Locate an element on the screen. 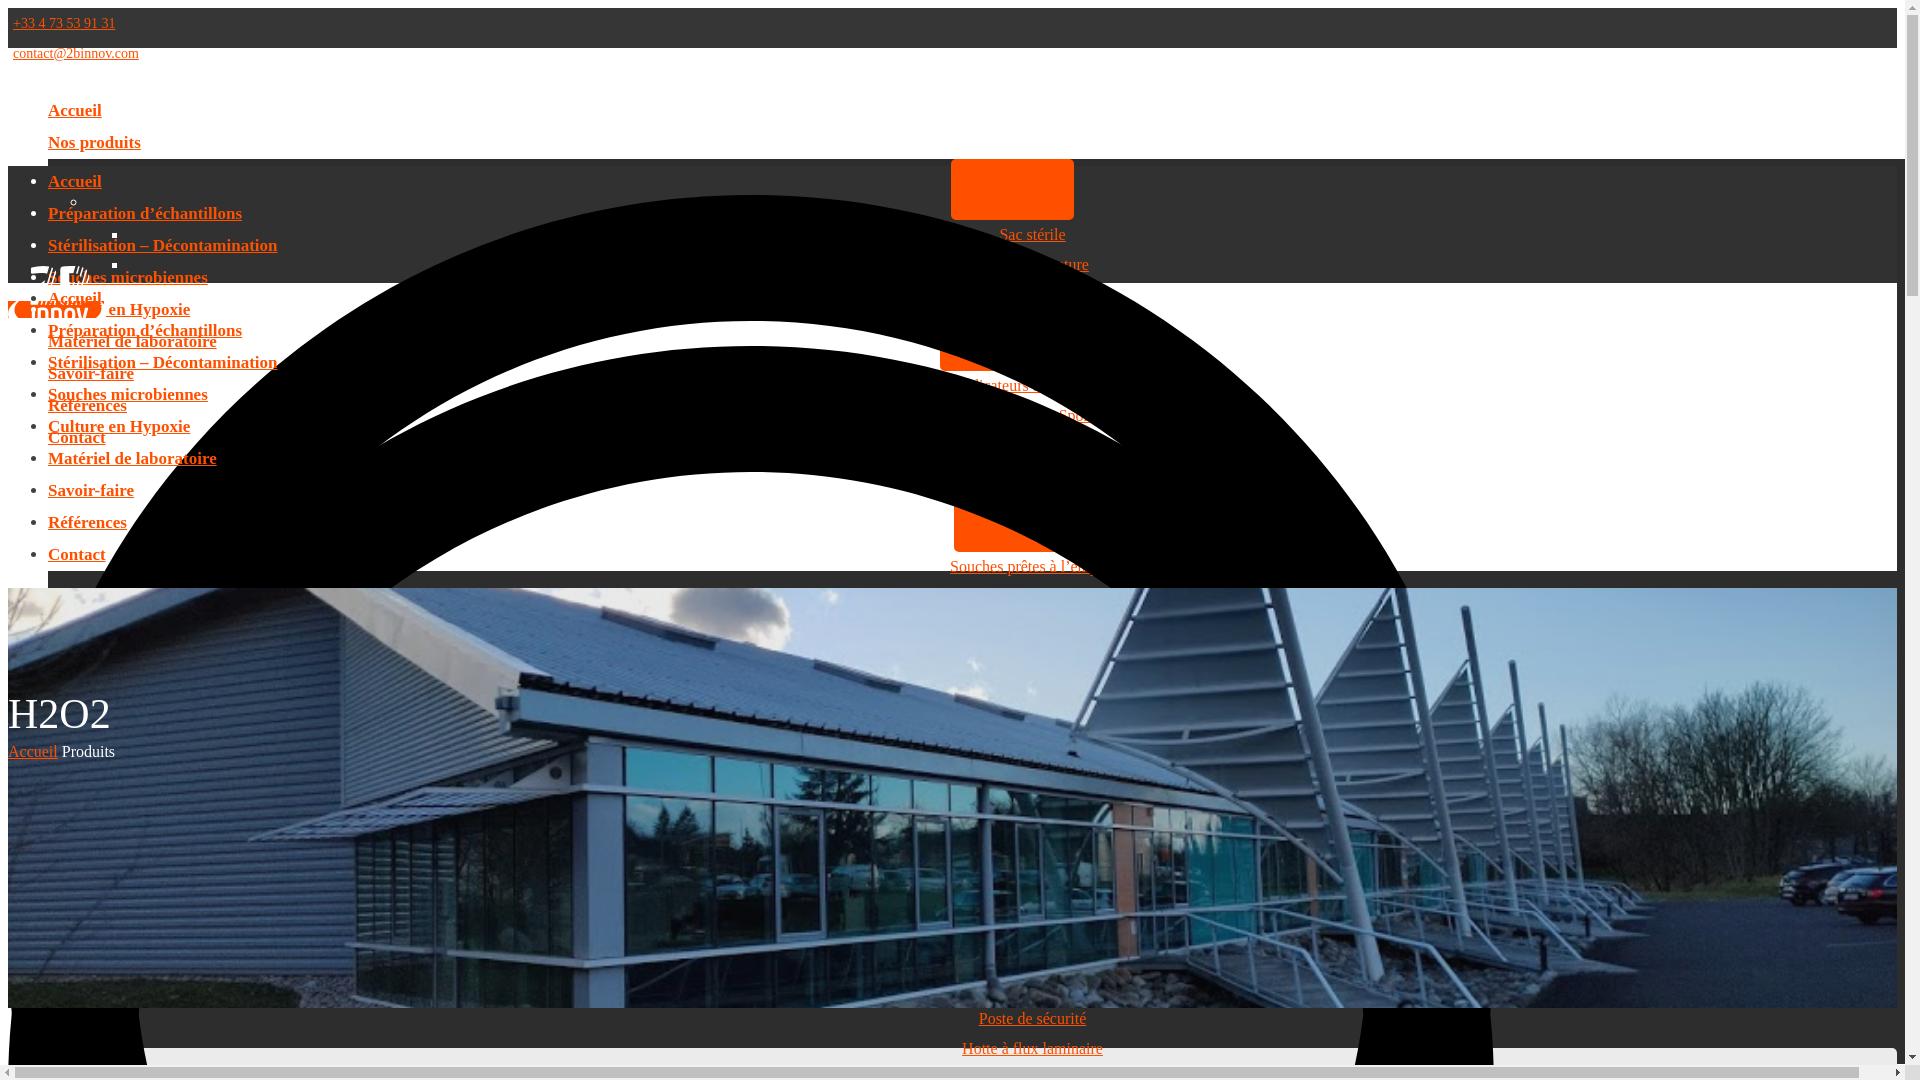 This screenshot has height=1080, width=1920. +33 4 73 53 91 31 is located at coordinates (64, 24).